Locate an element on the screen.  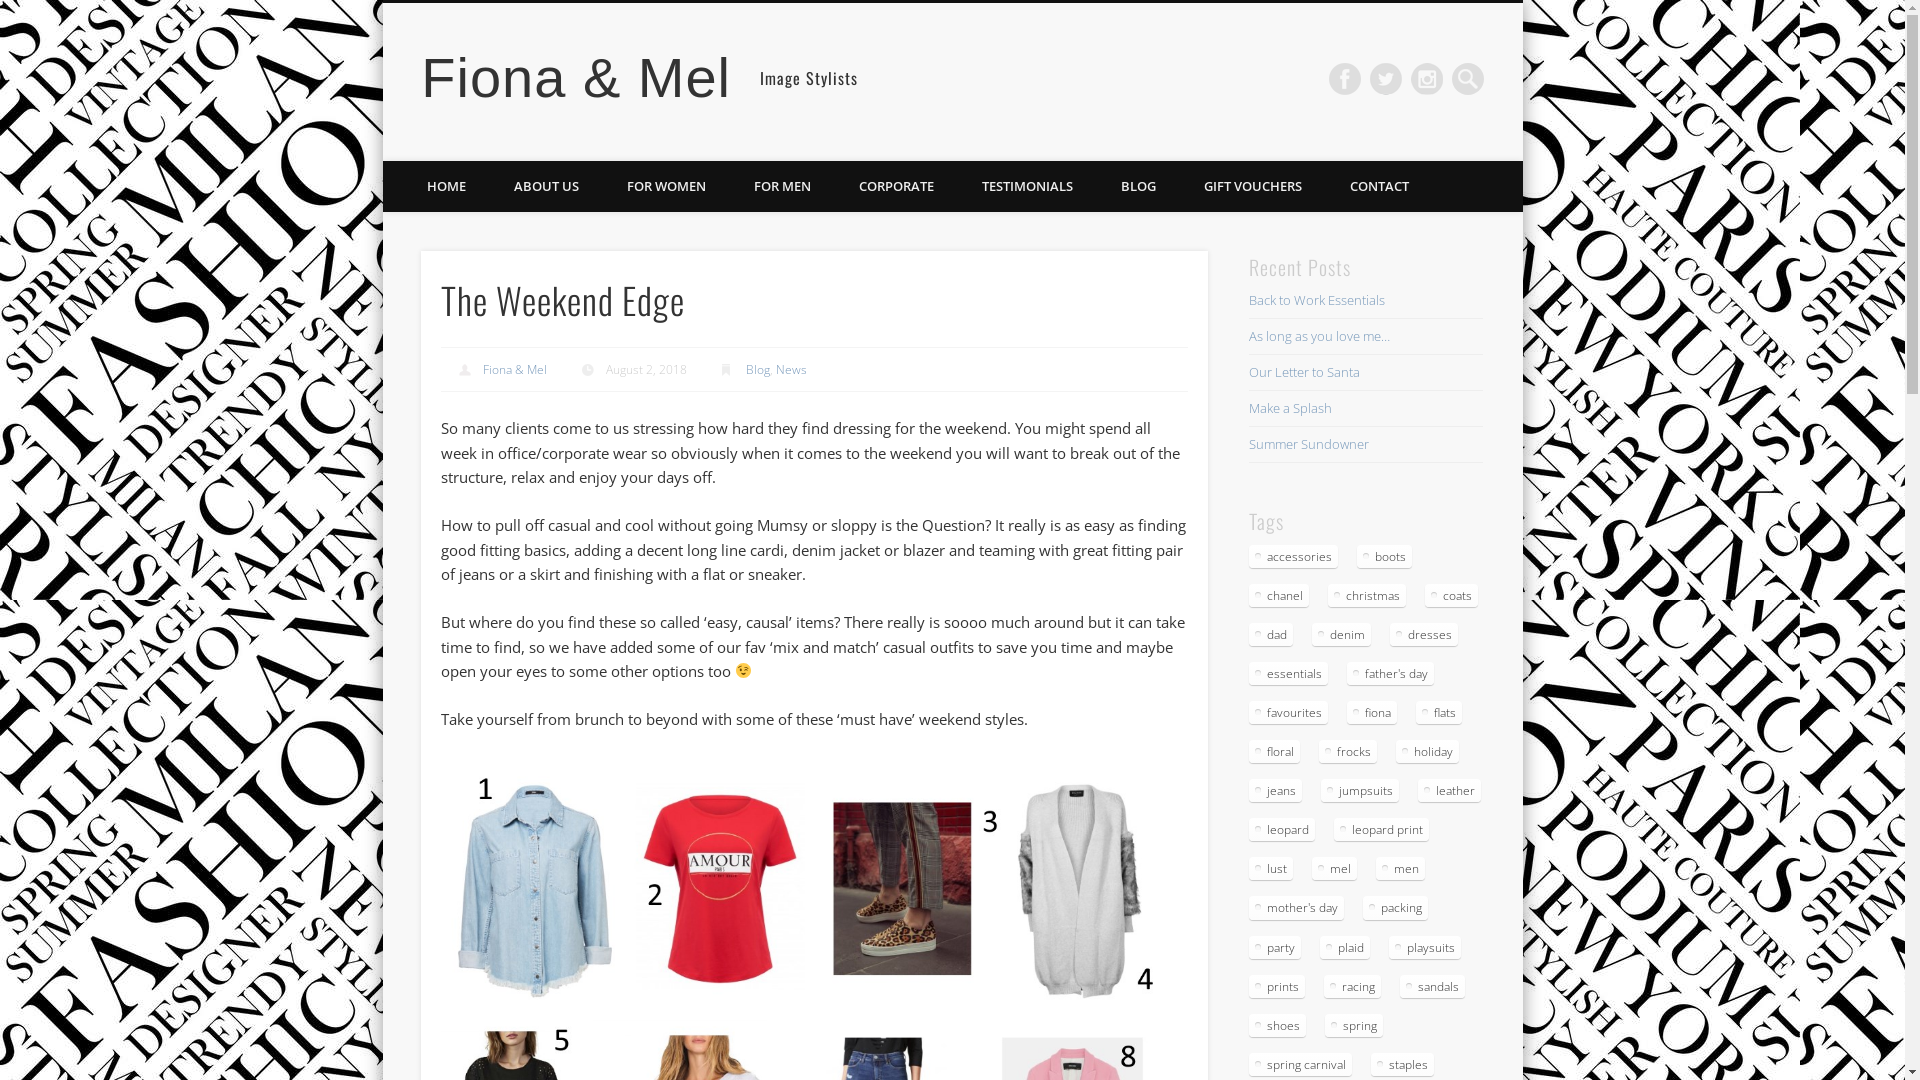
dresses is located at coordinates (1424, 634).